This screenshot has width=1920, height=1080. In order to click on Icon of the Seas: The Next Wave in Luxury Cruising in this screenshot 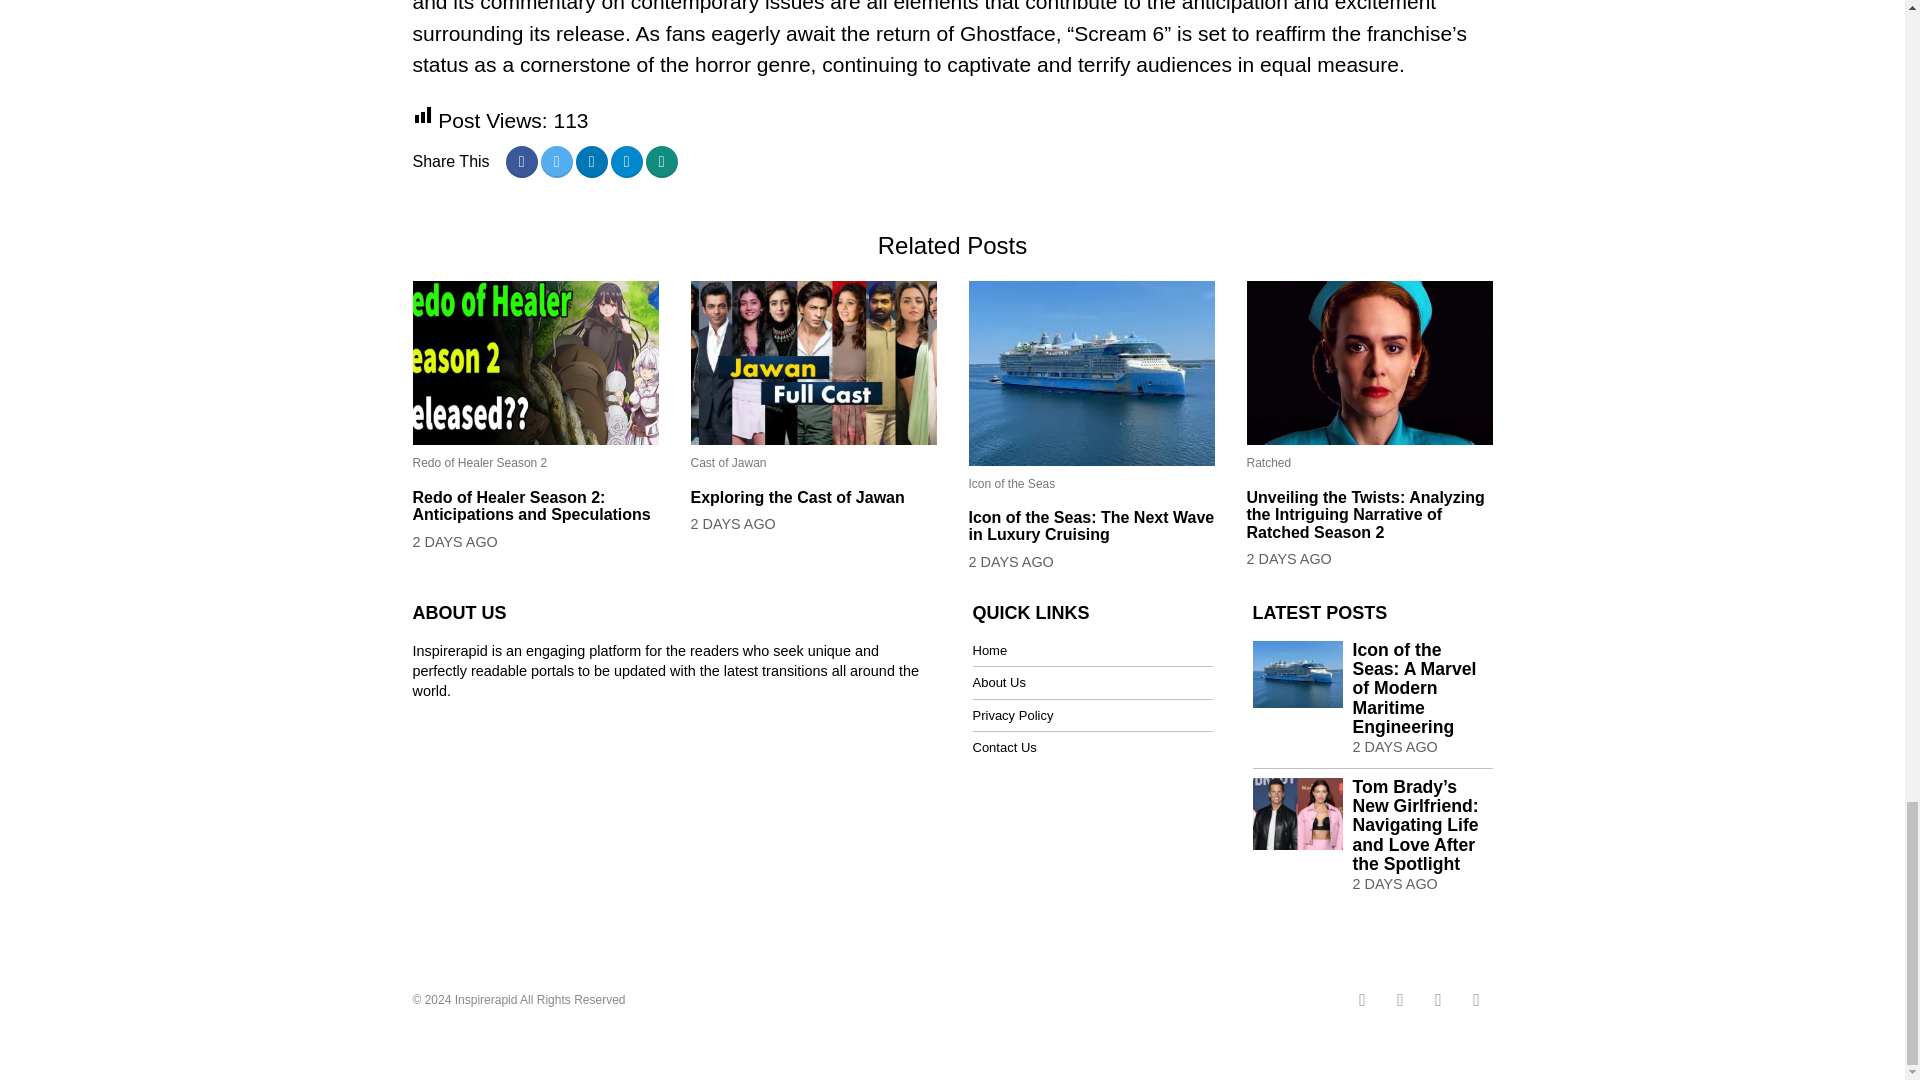, I will do `click(1090, 526)`.